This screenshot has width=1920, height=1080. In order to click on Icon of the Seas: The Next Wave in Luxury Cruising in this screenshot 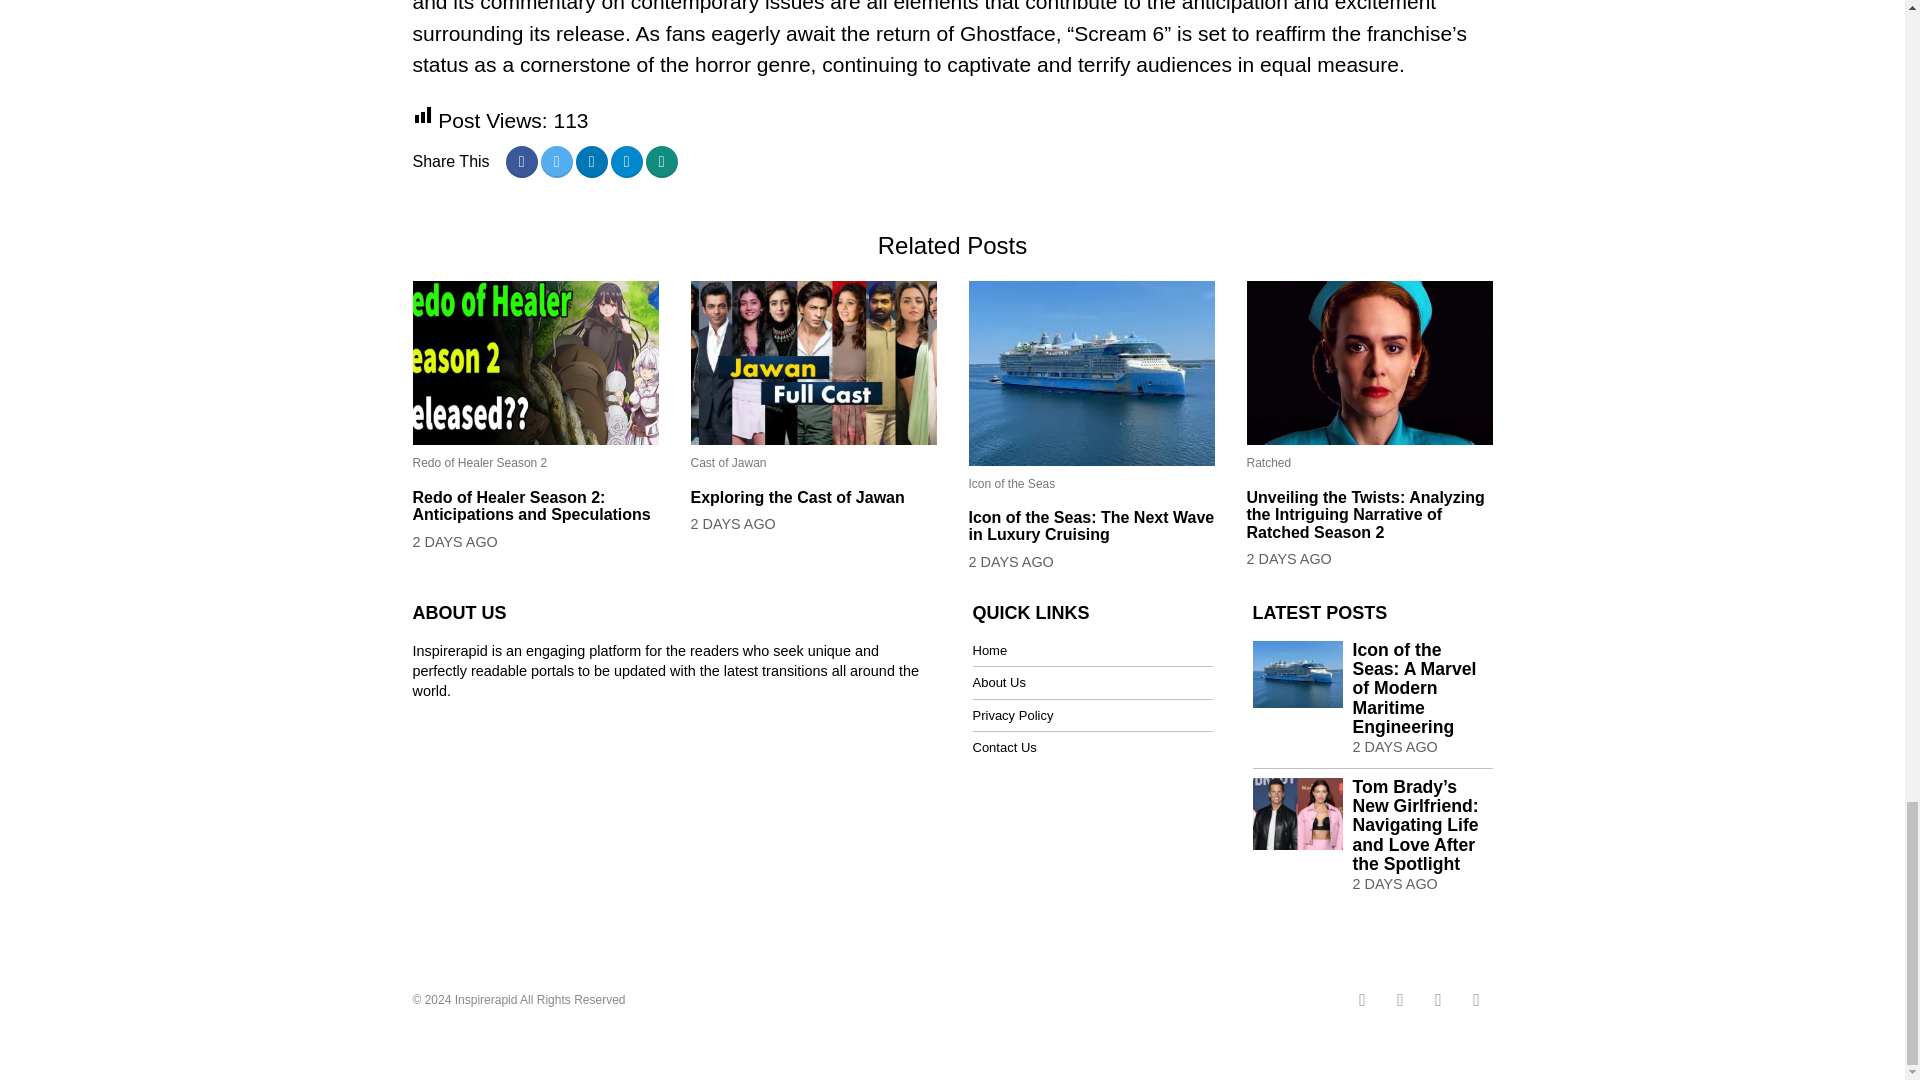, I will do `click(1090, 526)`.